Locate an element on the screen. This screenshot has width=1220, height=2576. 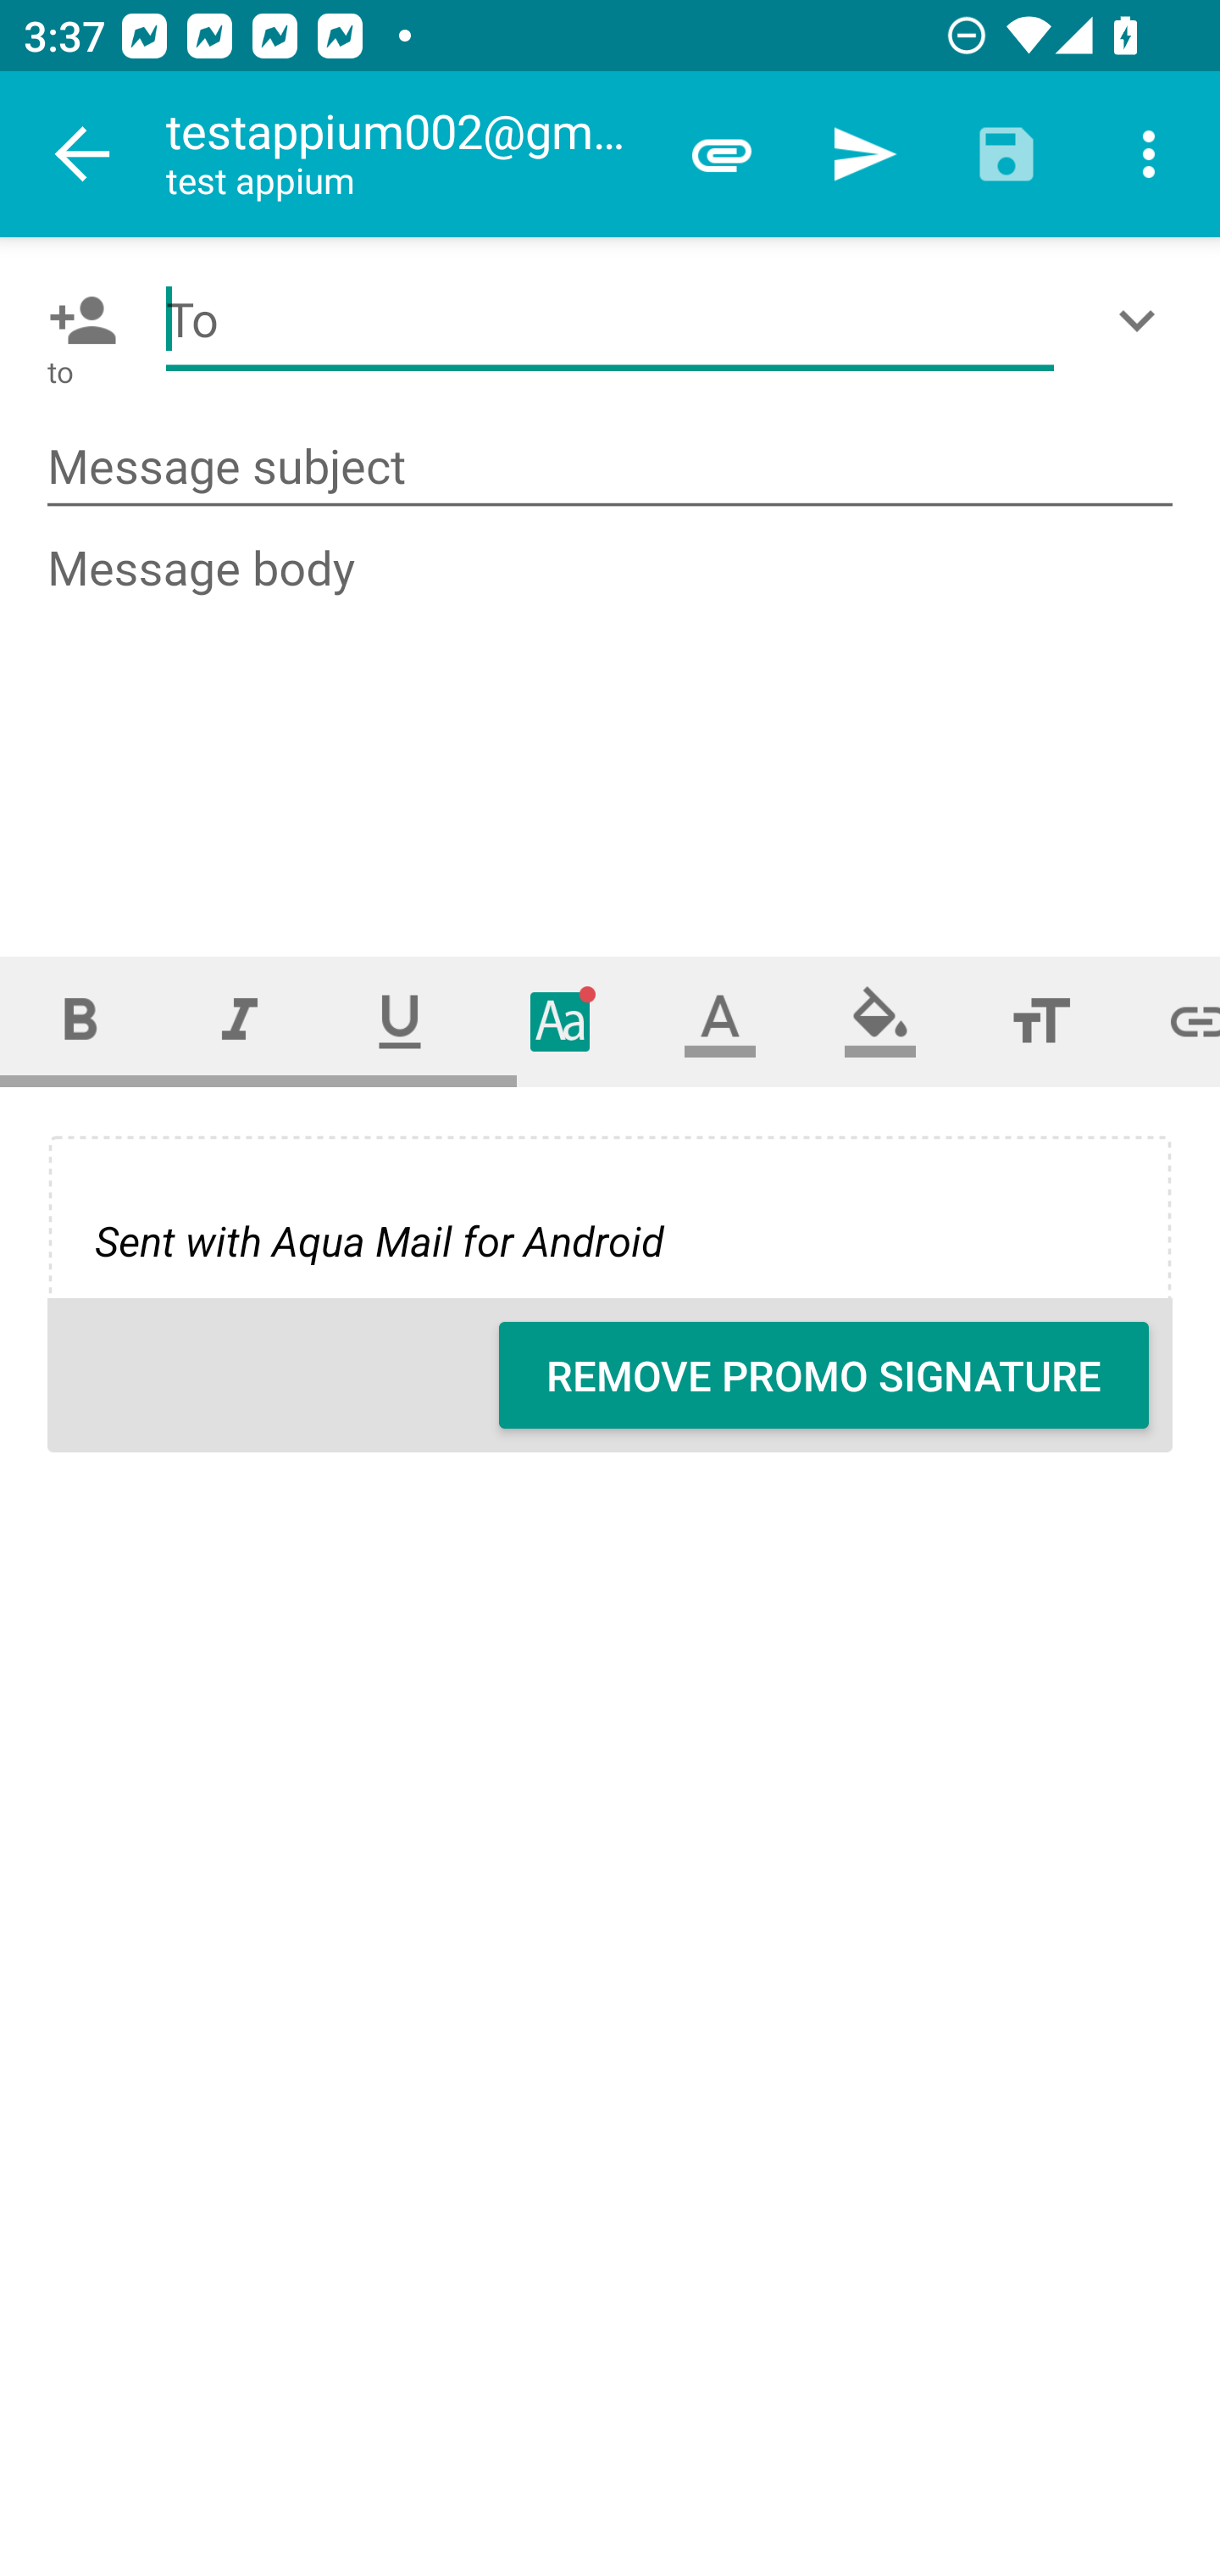
Attach is located at coordinates (722, 154).